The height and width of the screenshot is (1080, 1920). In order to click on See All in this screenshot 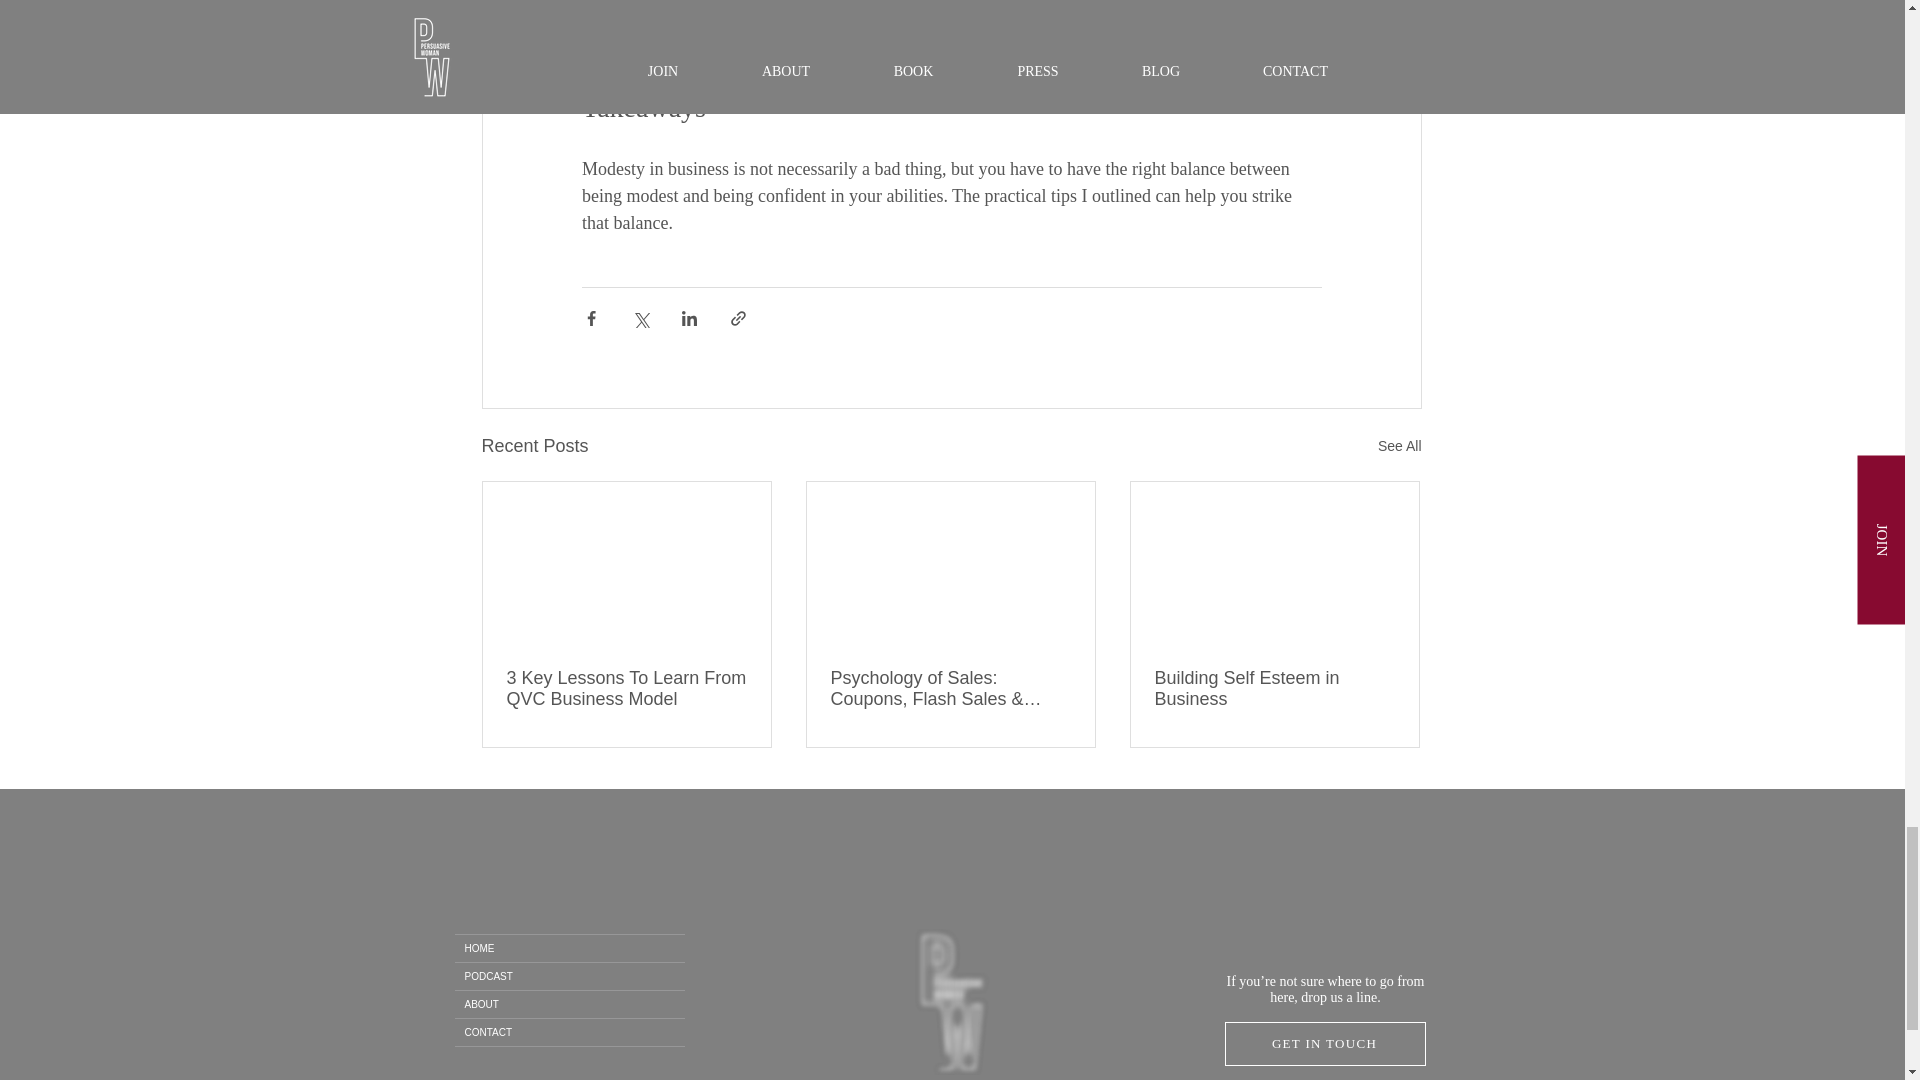, I will do `click(1400, 446)`.